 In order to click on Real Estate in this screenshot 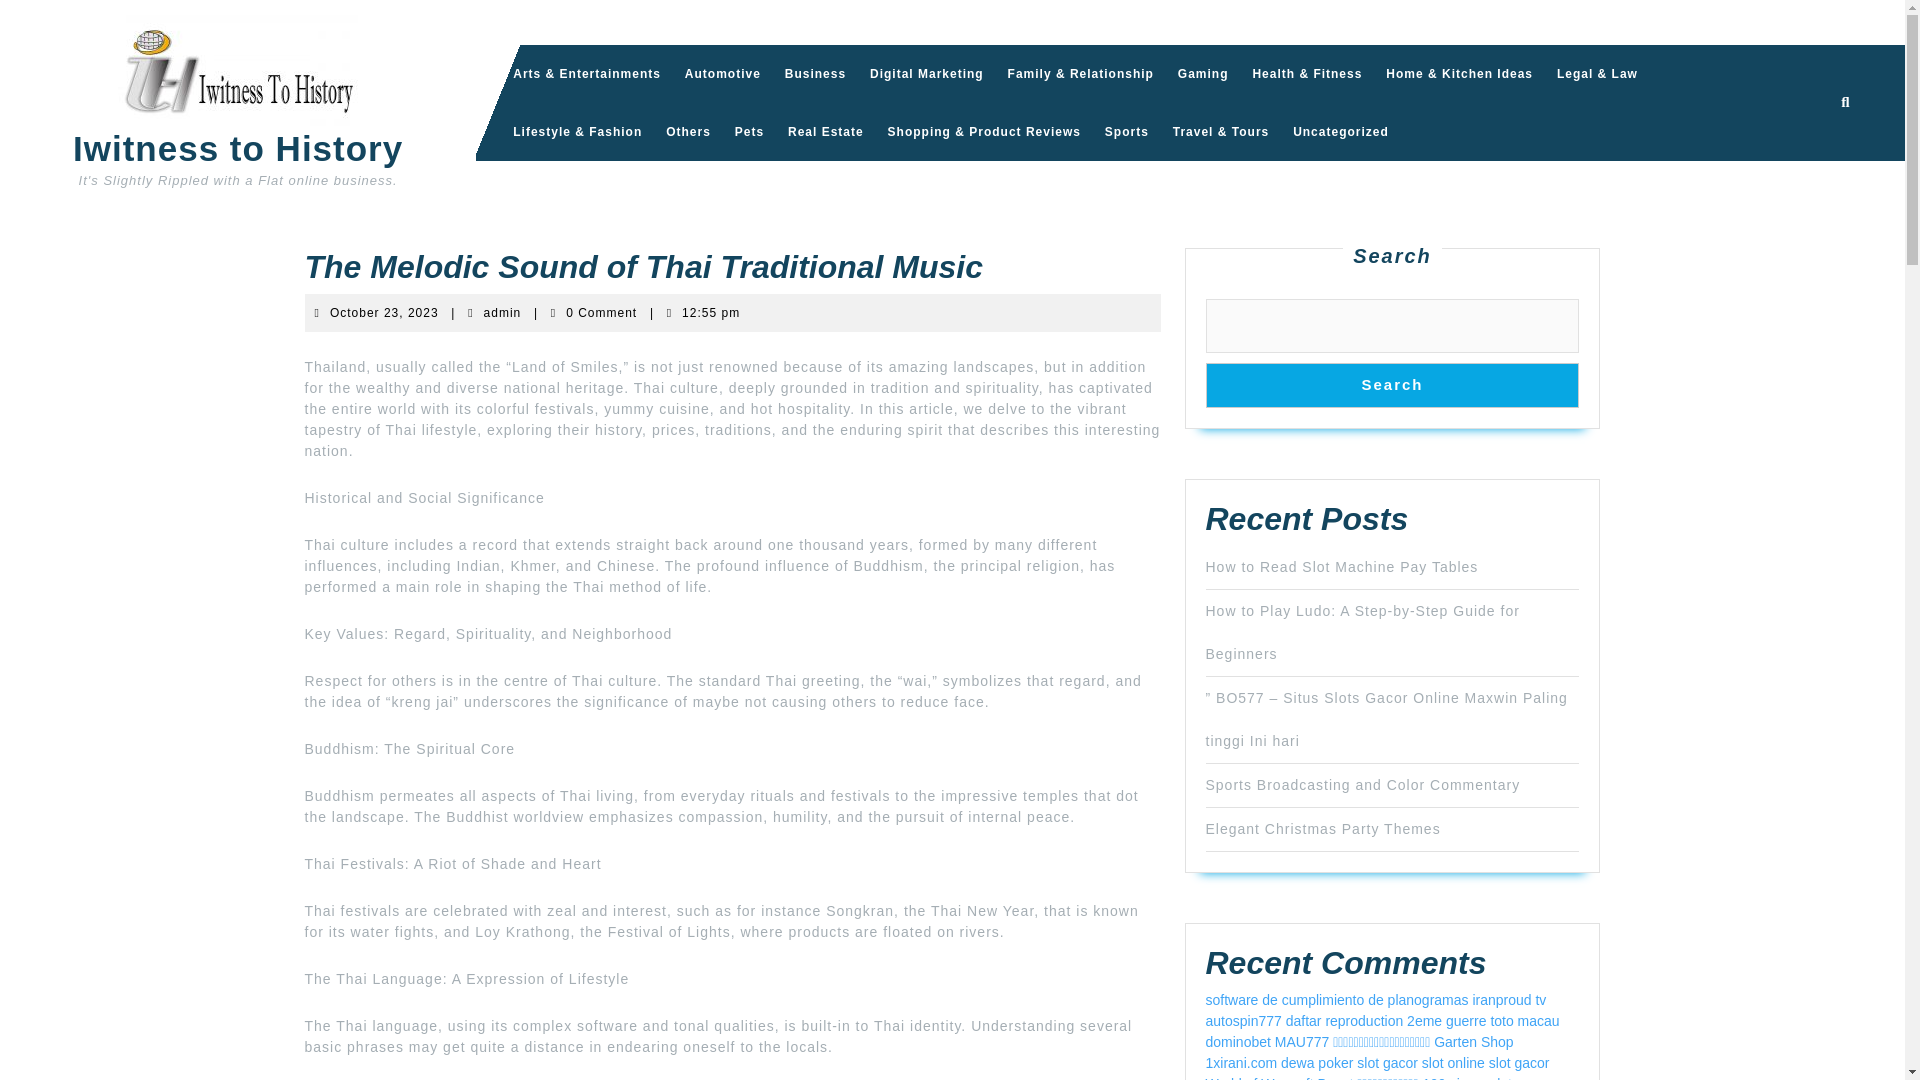, I will do `click(384, 312)`.